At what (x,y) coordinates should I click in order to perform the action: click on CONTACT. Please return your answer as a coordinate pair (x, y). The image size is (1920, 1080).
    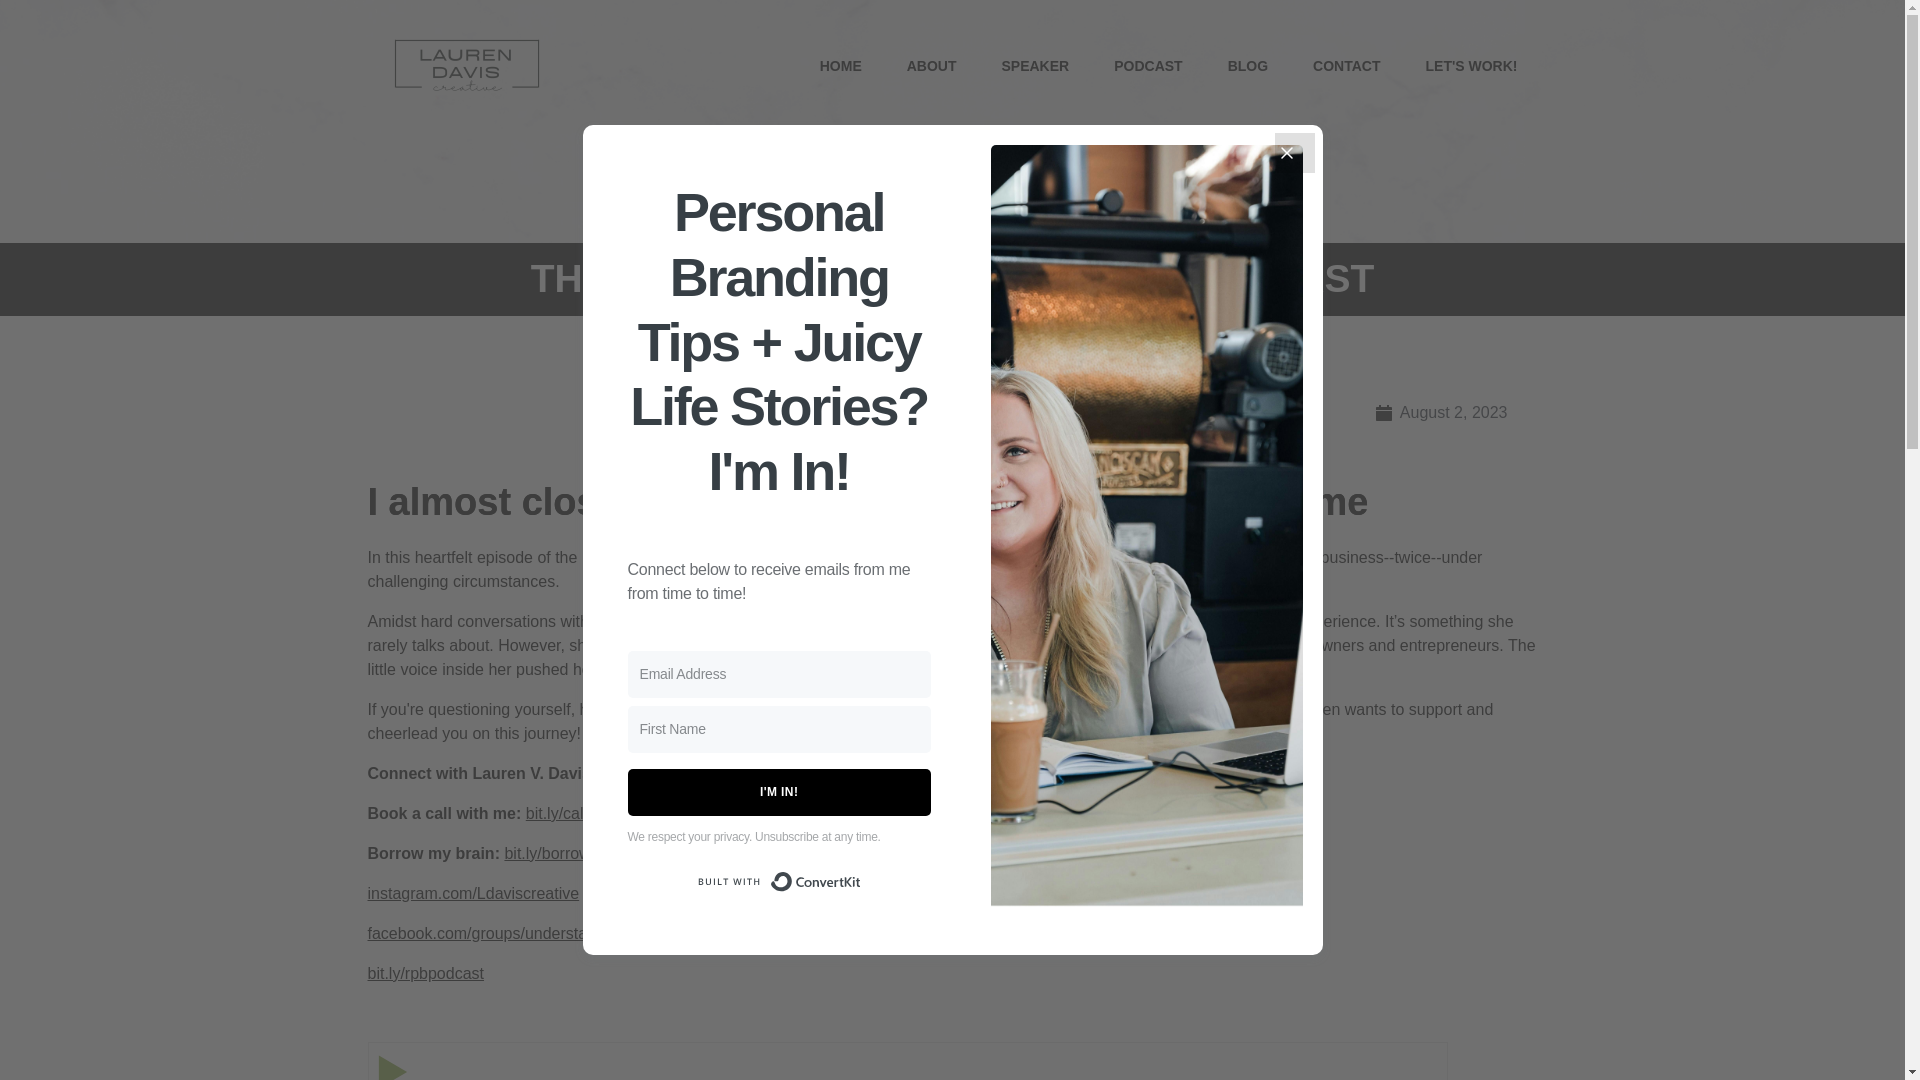
    Looking at the image, I should click on (1346, 66).